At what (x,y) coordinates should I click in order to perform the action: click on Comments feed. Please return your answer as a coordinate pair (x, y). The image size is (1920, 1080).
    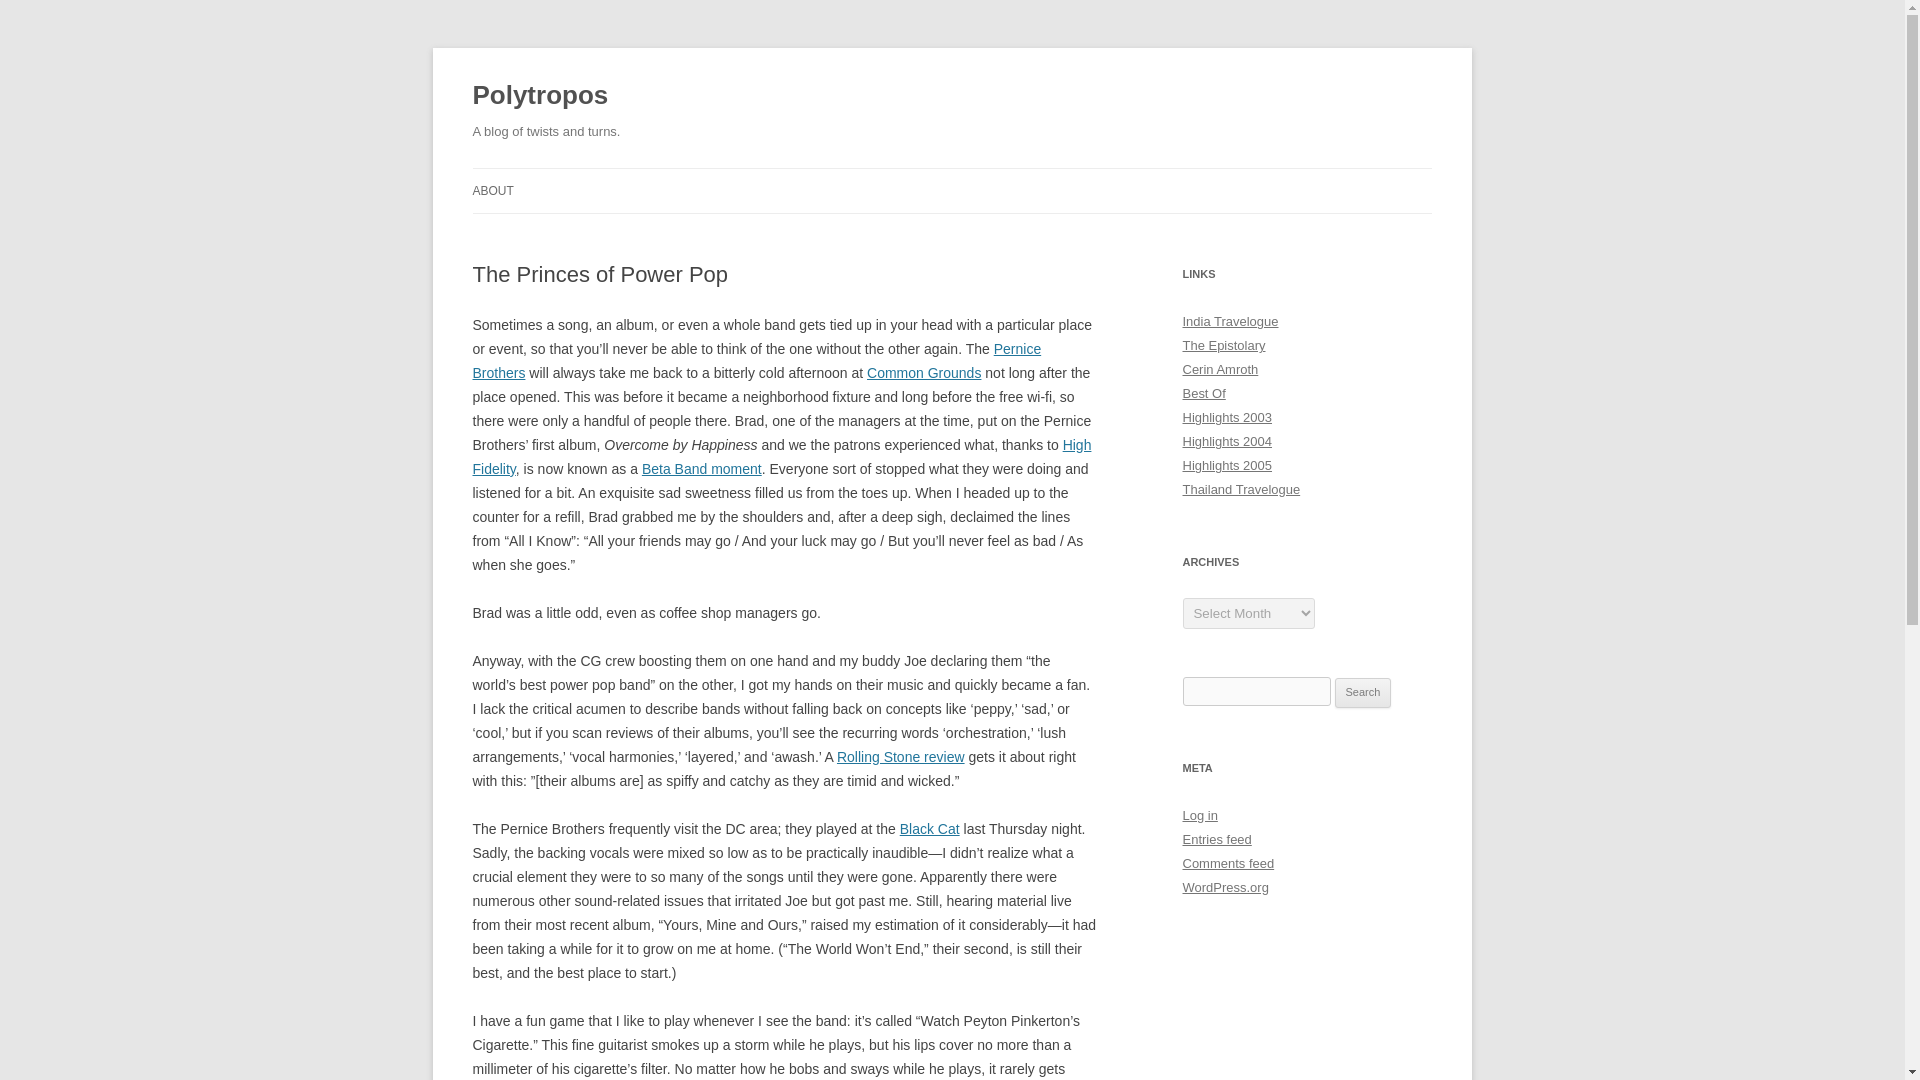
    Looking at the image, I should click on (1228, 863).